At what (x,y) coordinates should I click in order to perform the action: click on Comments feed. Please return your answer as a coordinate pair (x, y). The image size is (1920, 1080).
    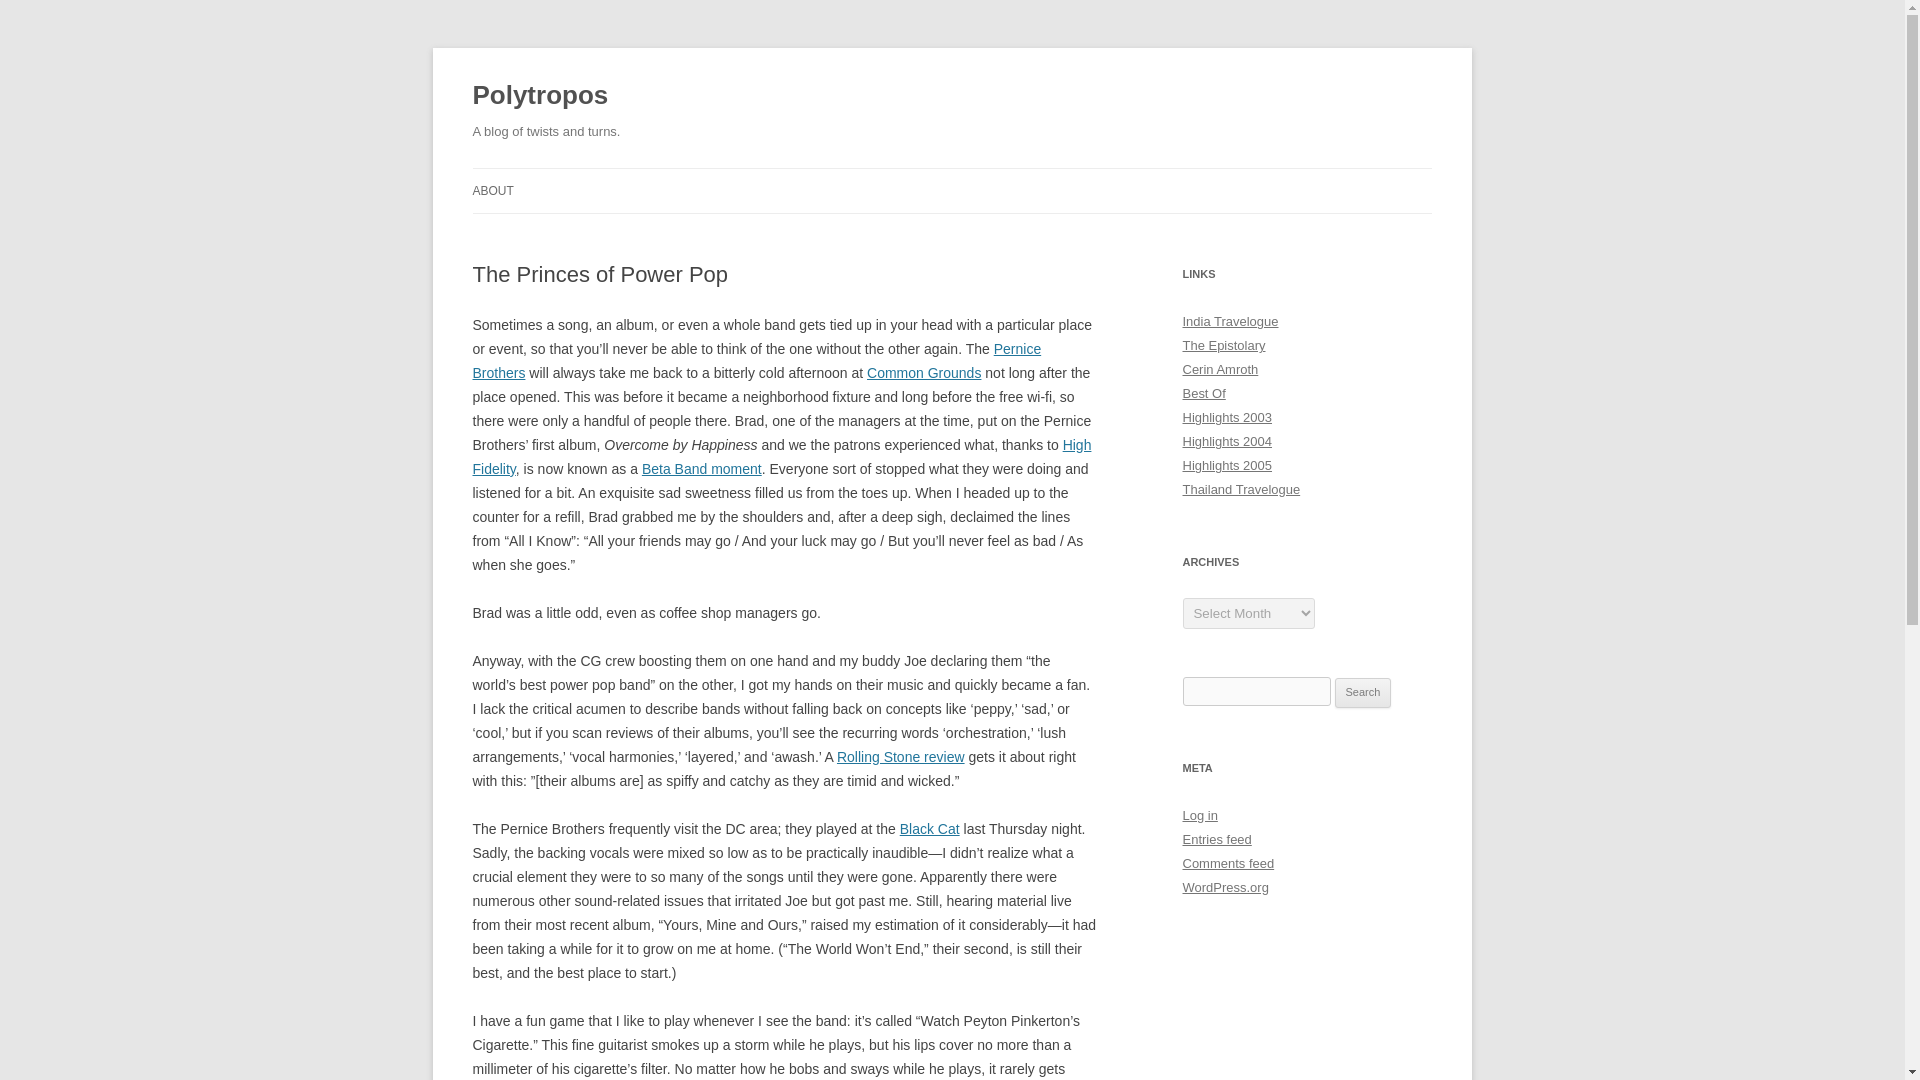
    Looking at the image, I should click on (1228, 863).